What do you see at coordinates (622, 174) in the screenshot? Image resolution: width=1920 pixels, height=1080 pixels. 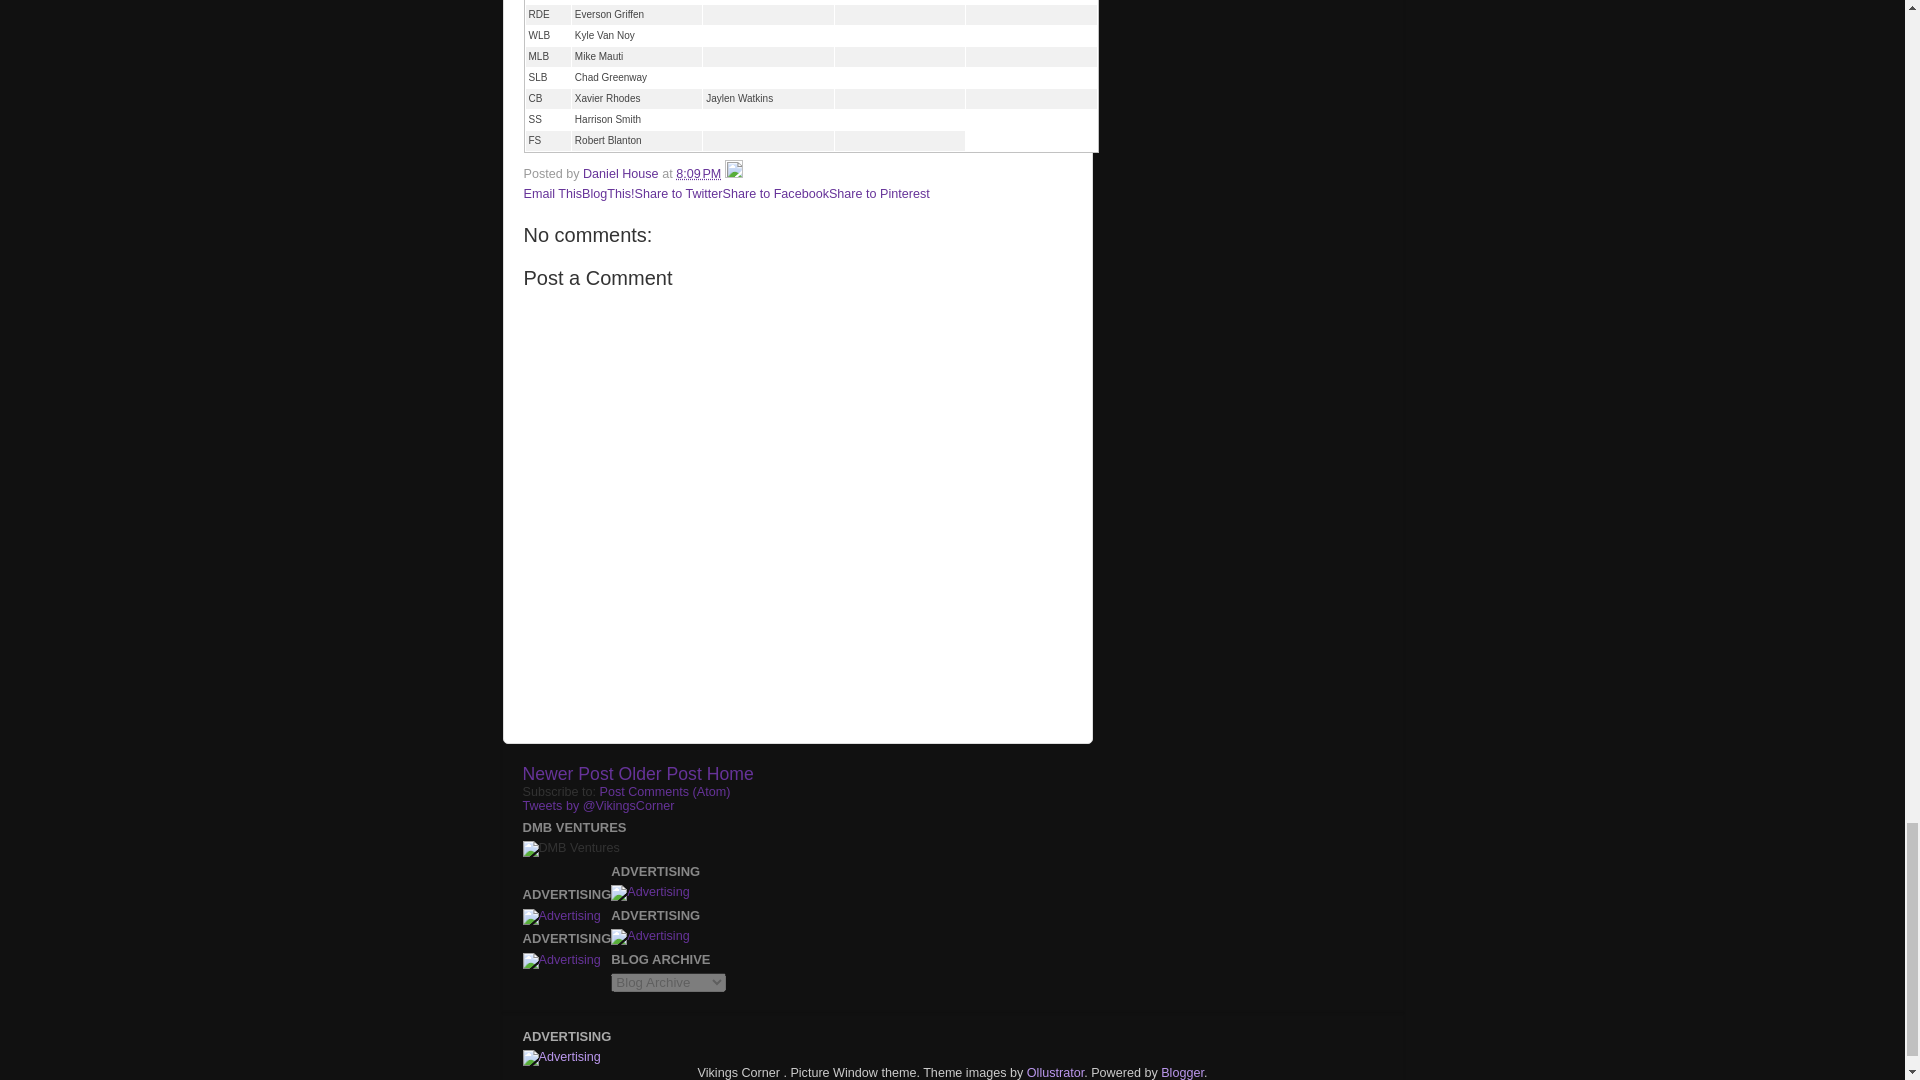 I see `Daniel House` at bounding box center [622, 174].